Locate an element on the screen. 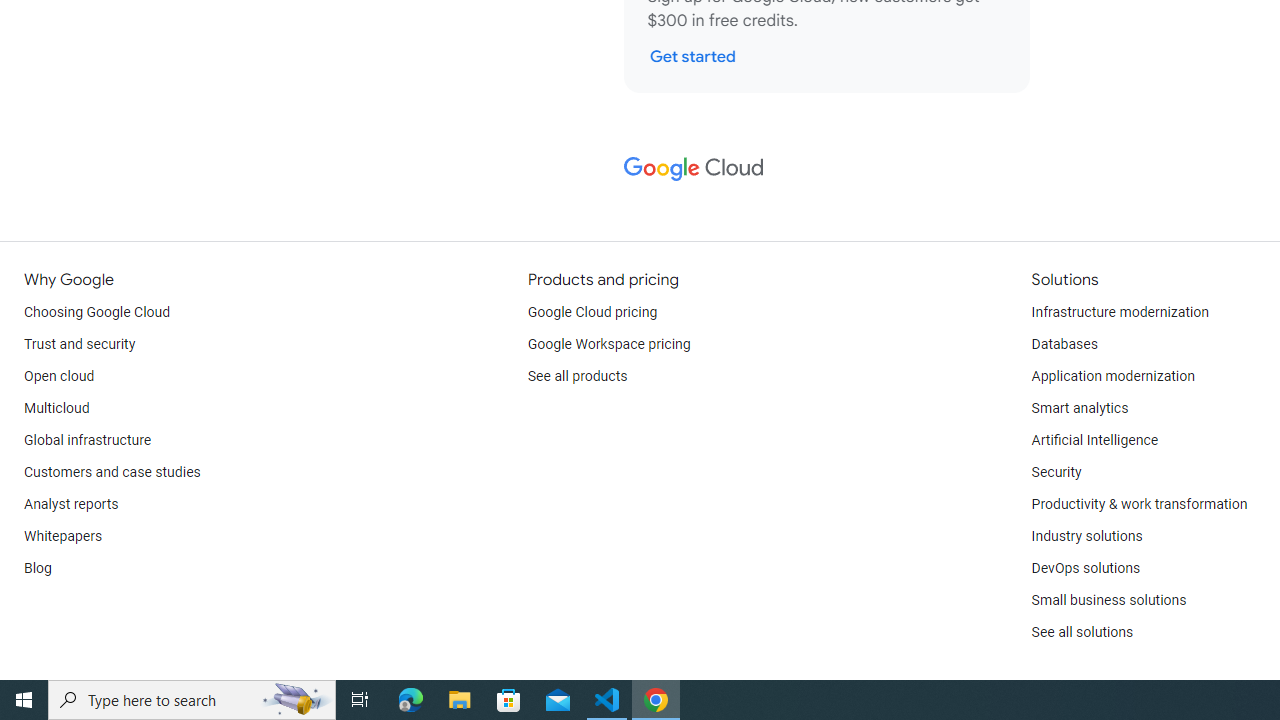  Global infrastructure is located at coordinates (88, 440).